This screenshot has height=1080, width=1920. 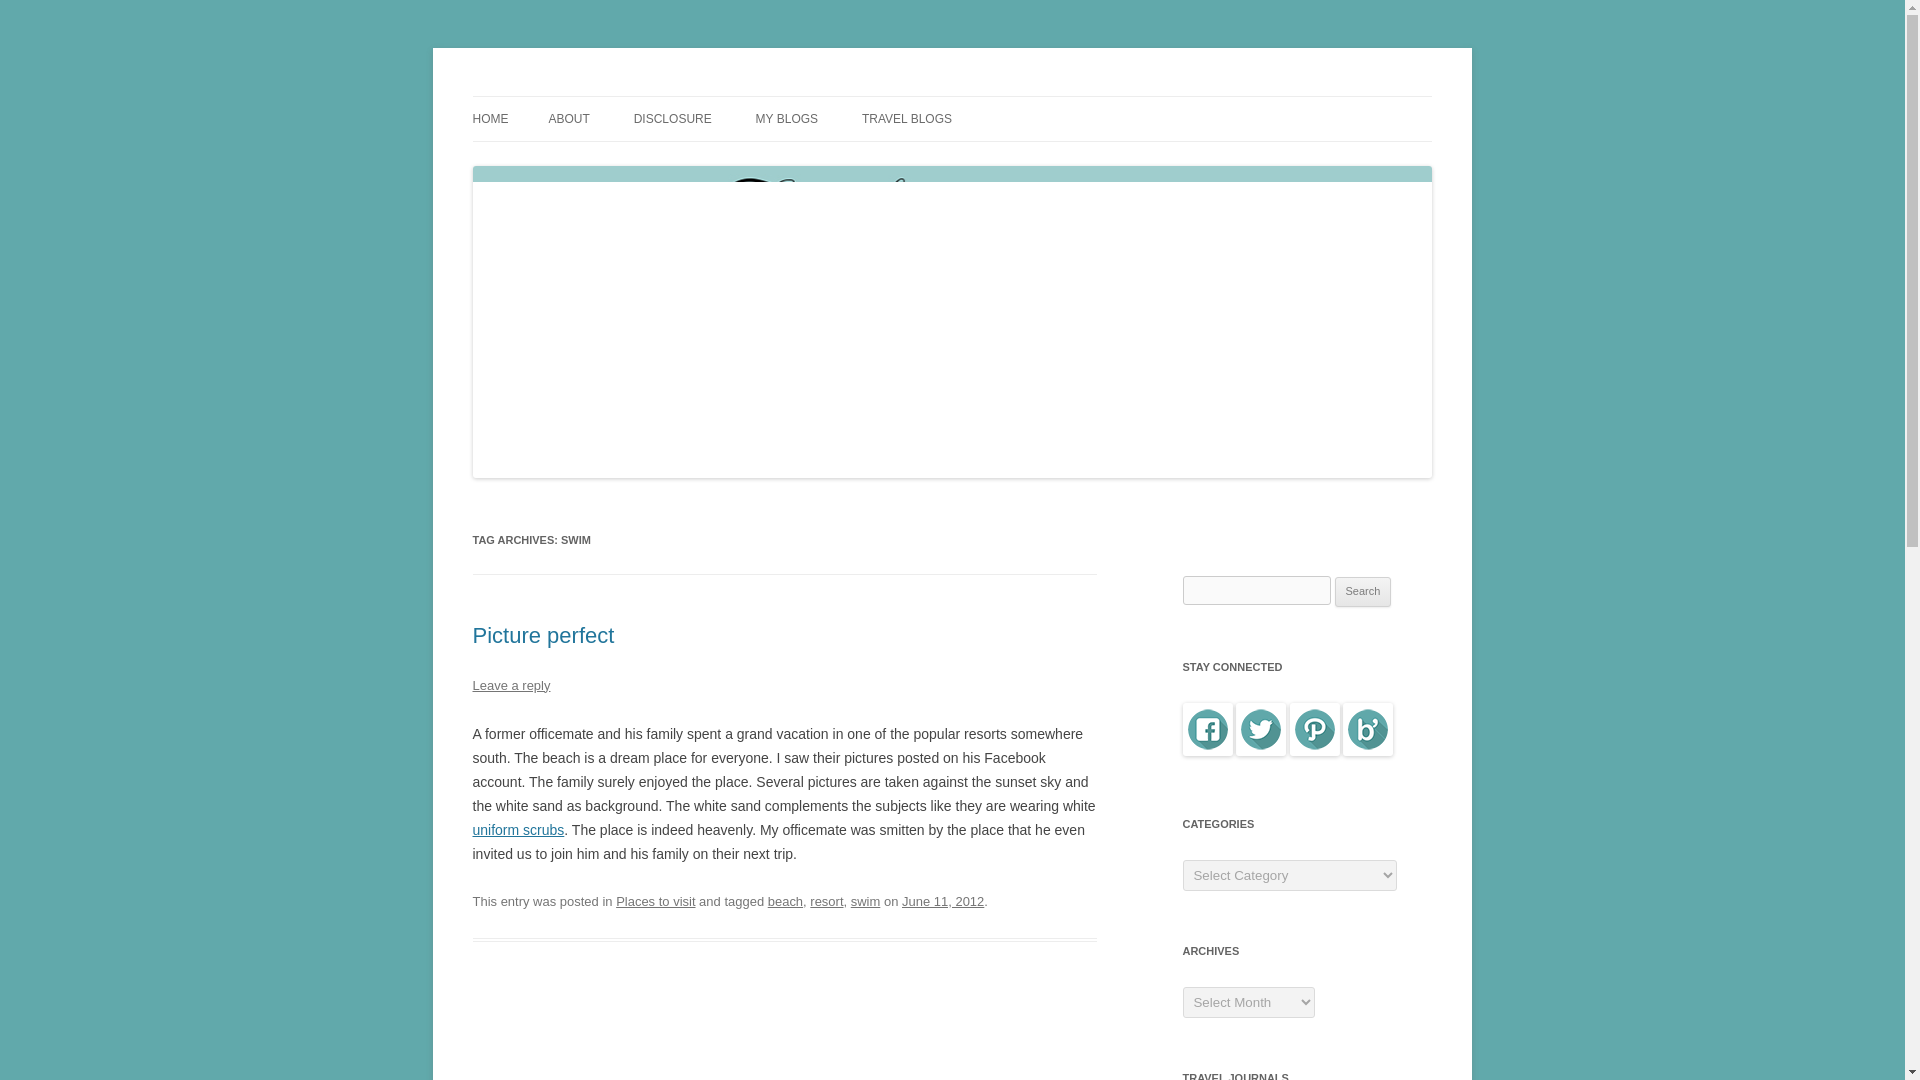 I want to click on DISCLOSURE, so click(x=672, y=119).